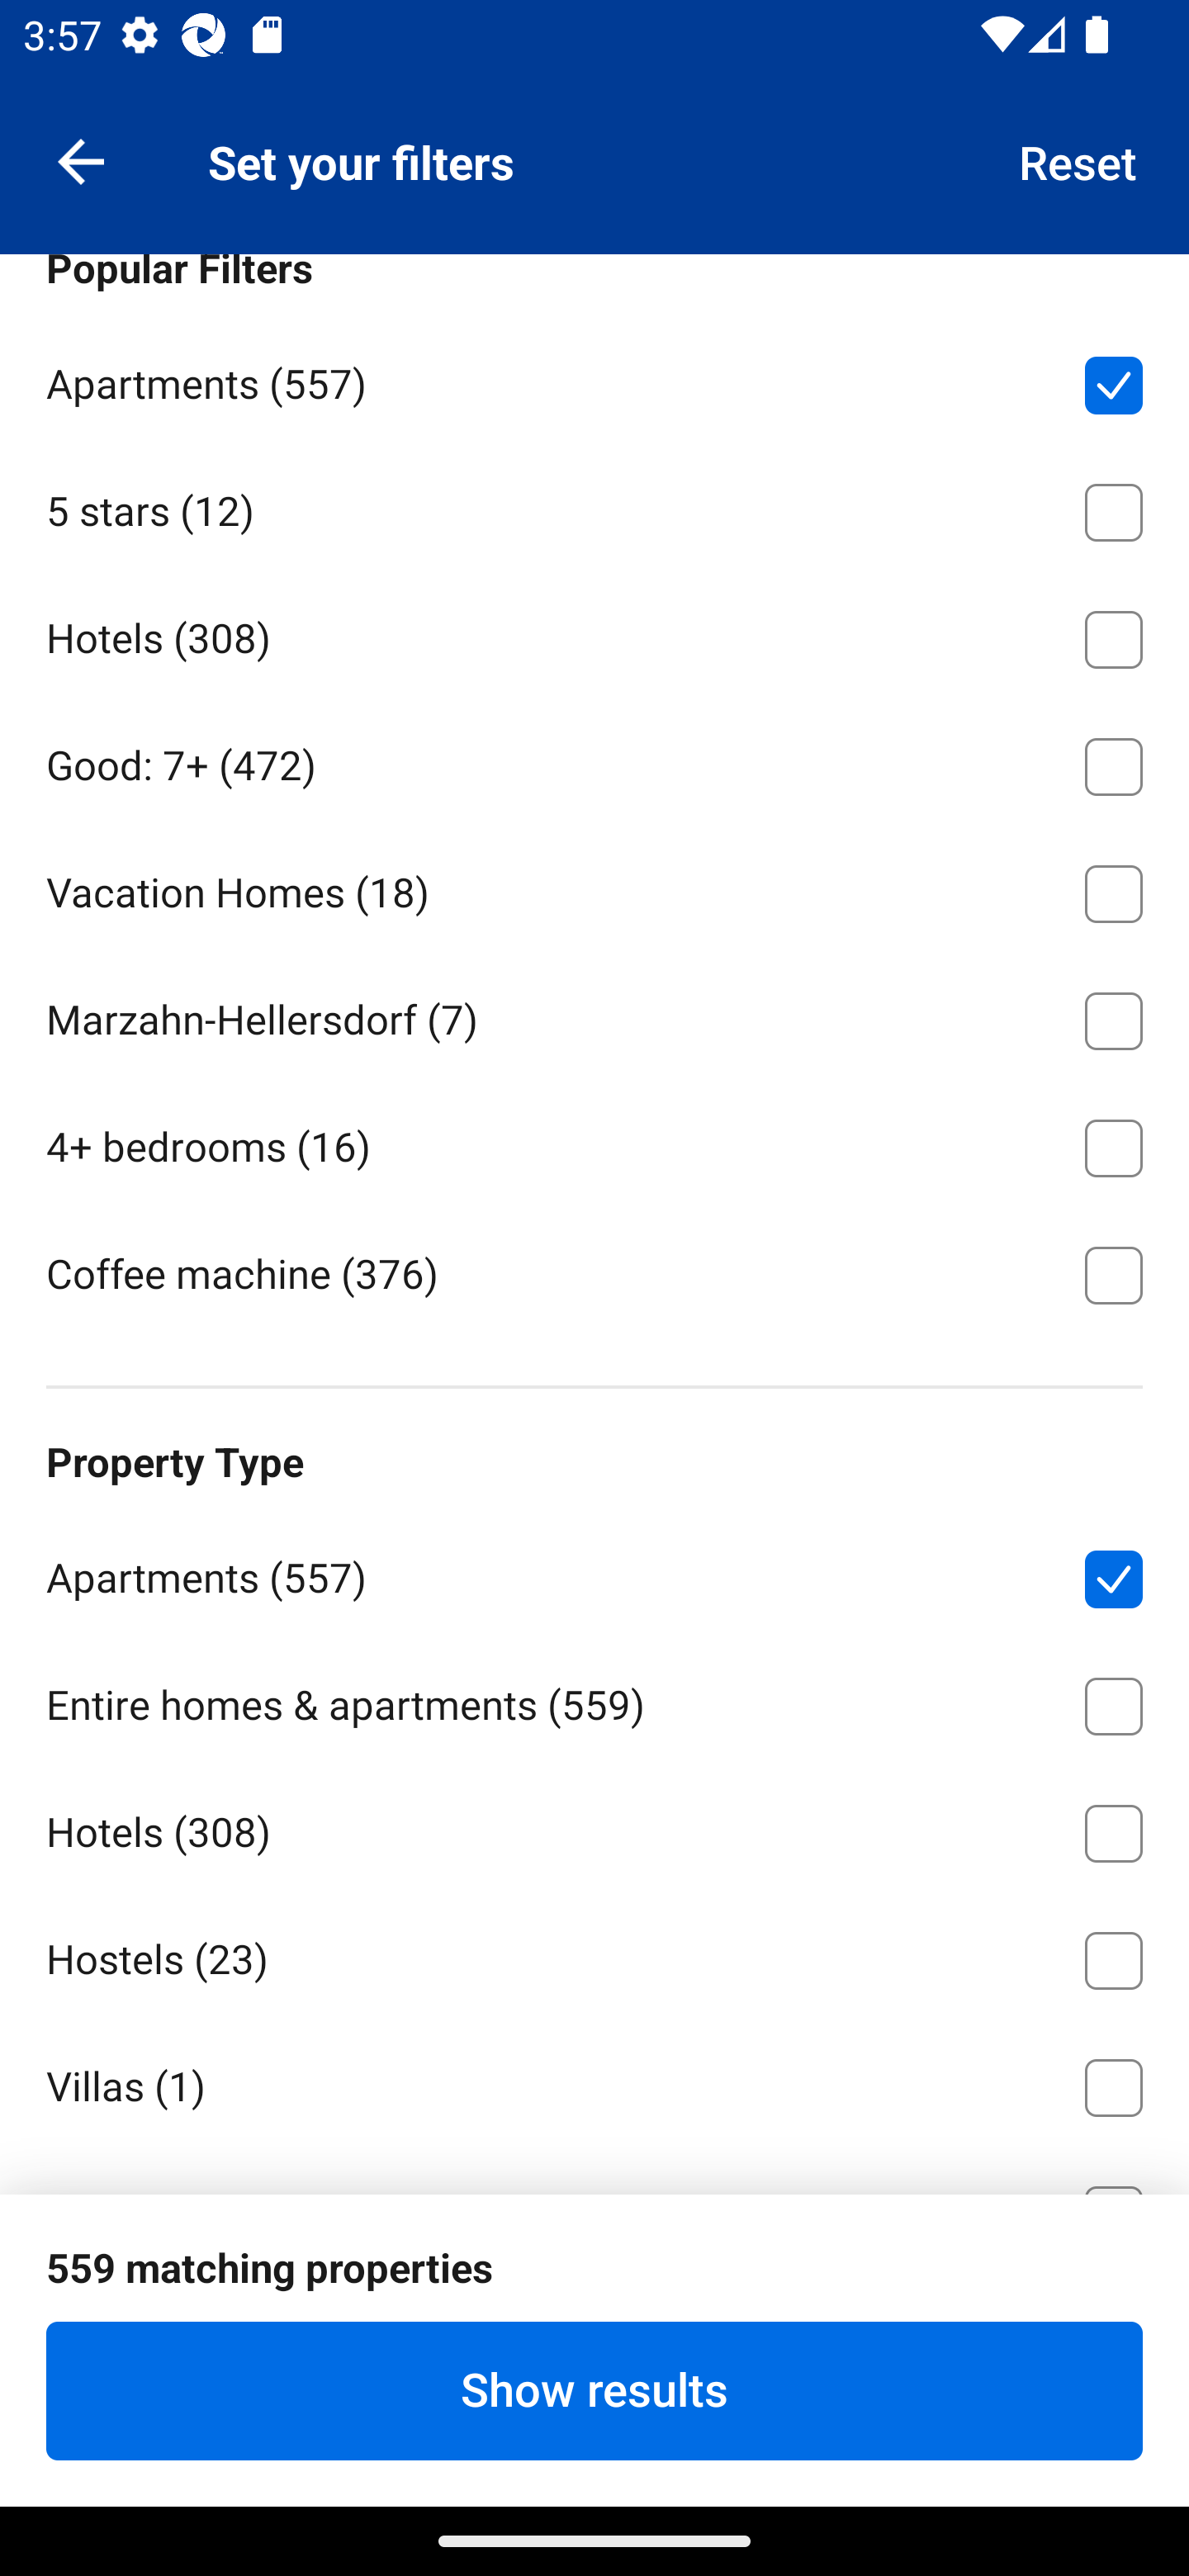 Image resolution: width=1189 pixels, height=2576 pixels. Describe the element at coordinates (594, 1272) in the screenshot. I see `Coffee machine ⁦(376)` at that location.